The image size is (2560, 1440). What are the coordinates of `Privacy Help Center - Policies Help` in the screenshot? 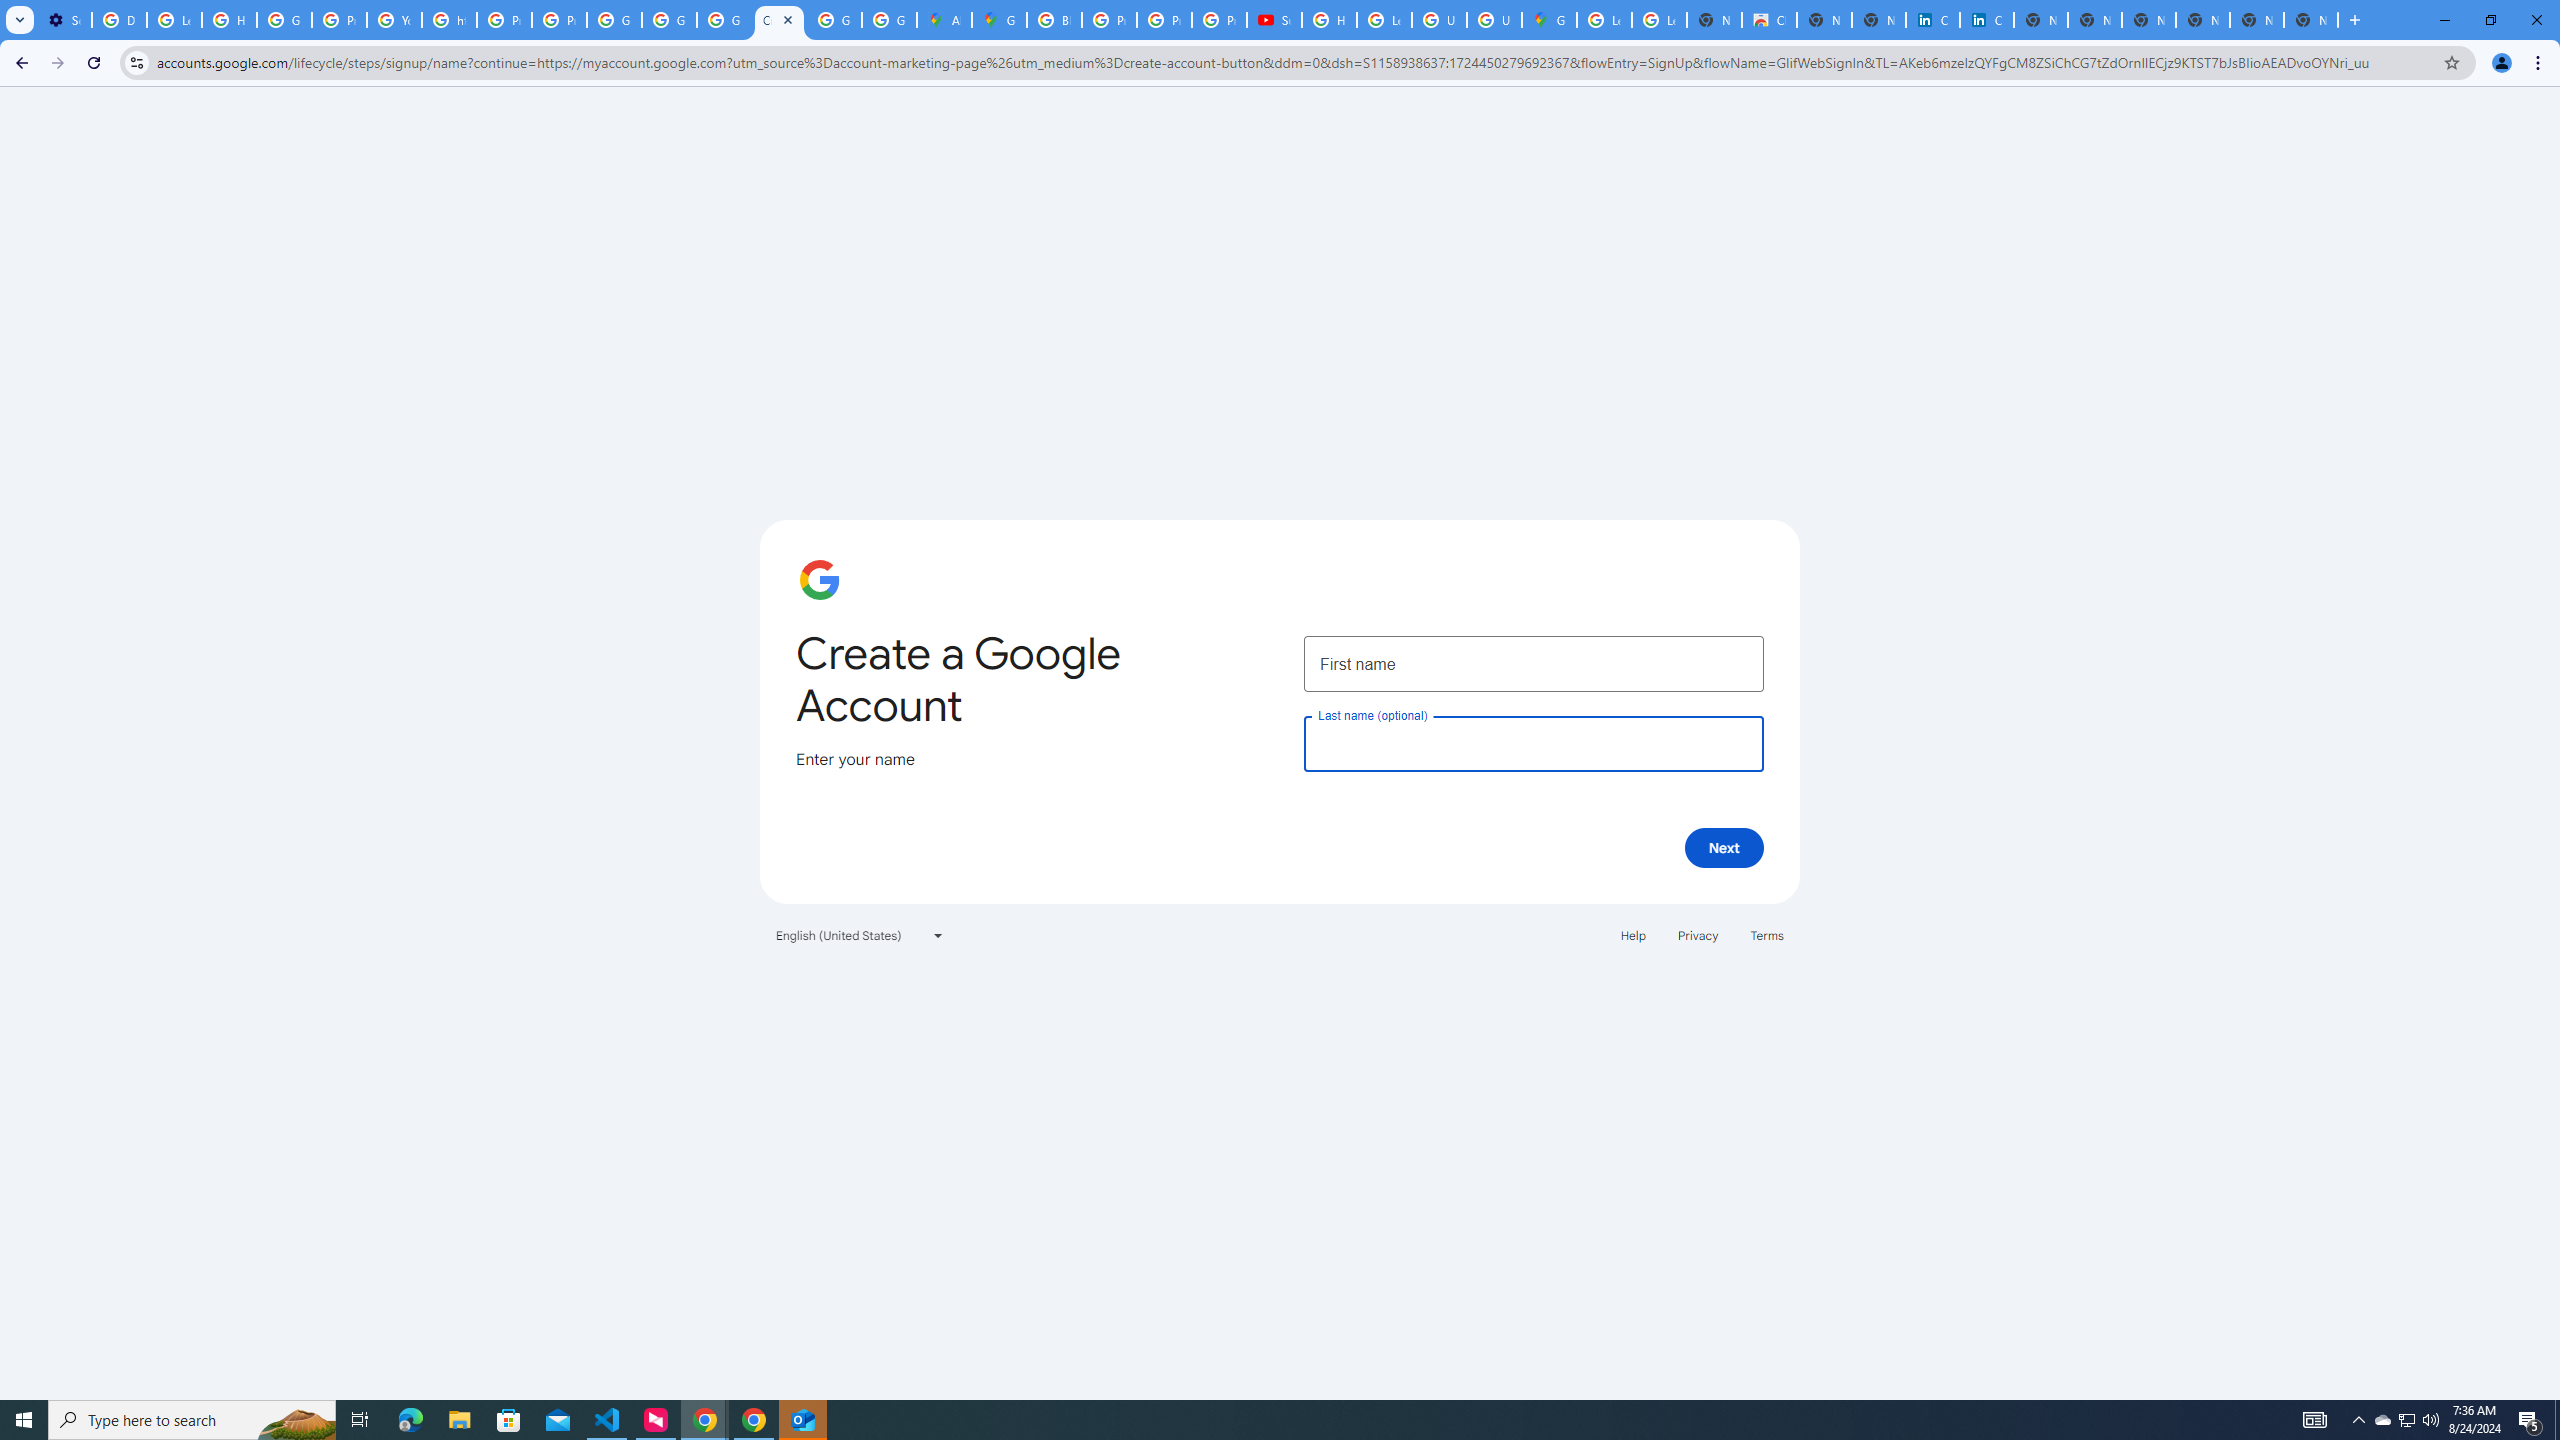 It's located at (504, 20).